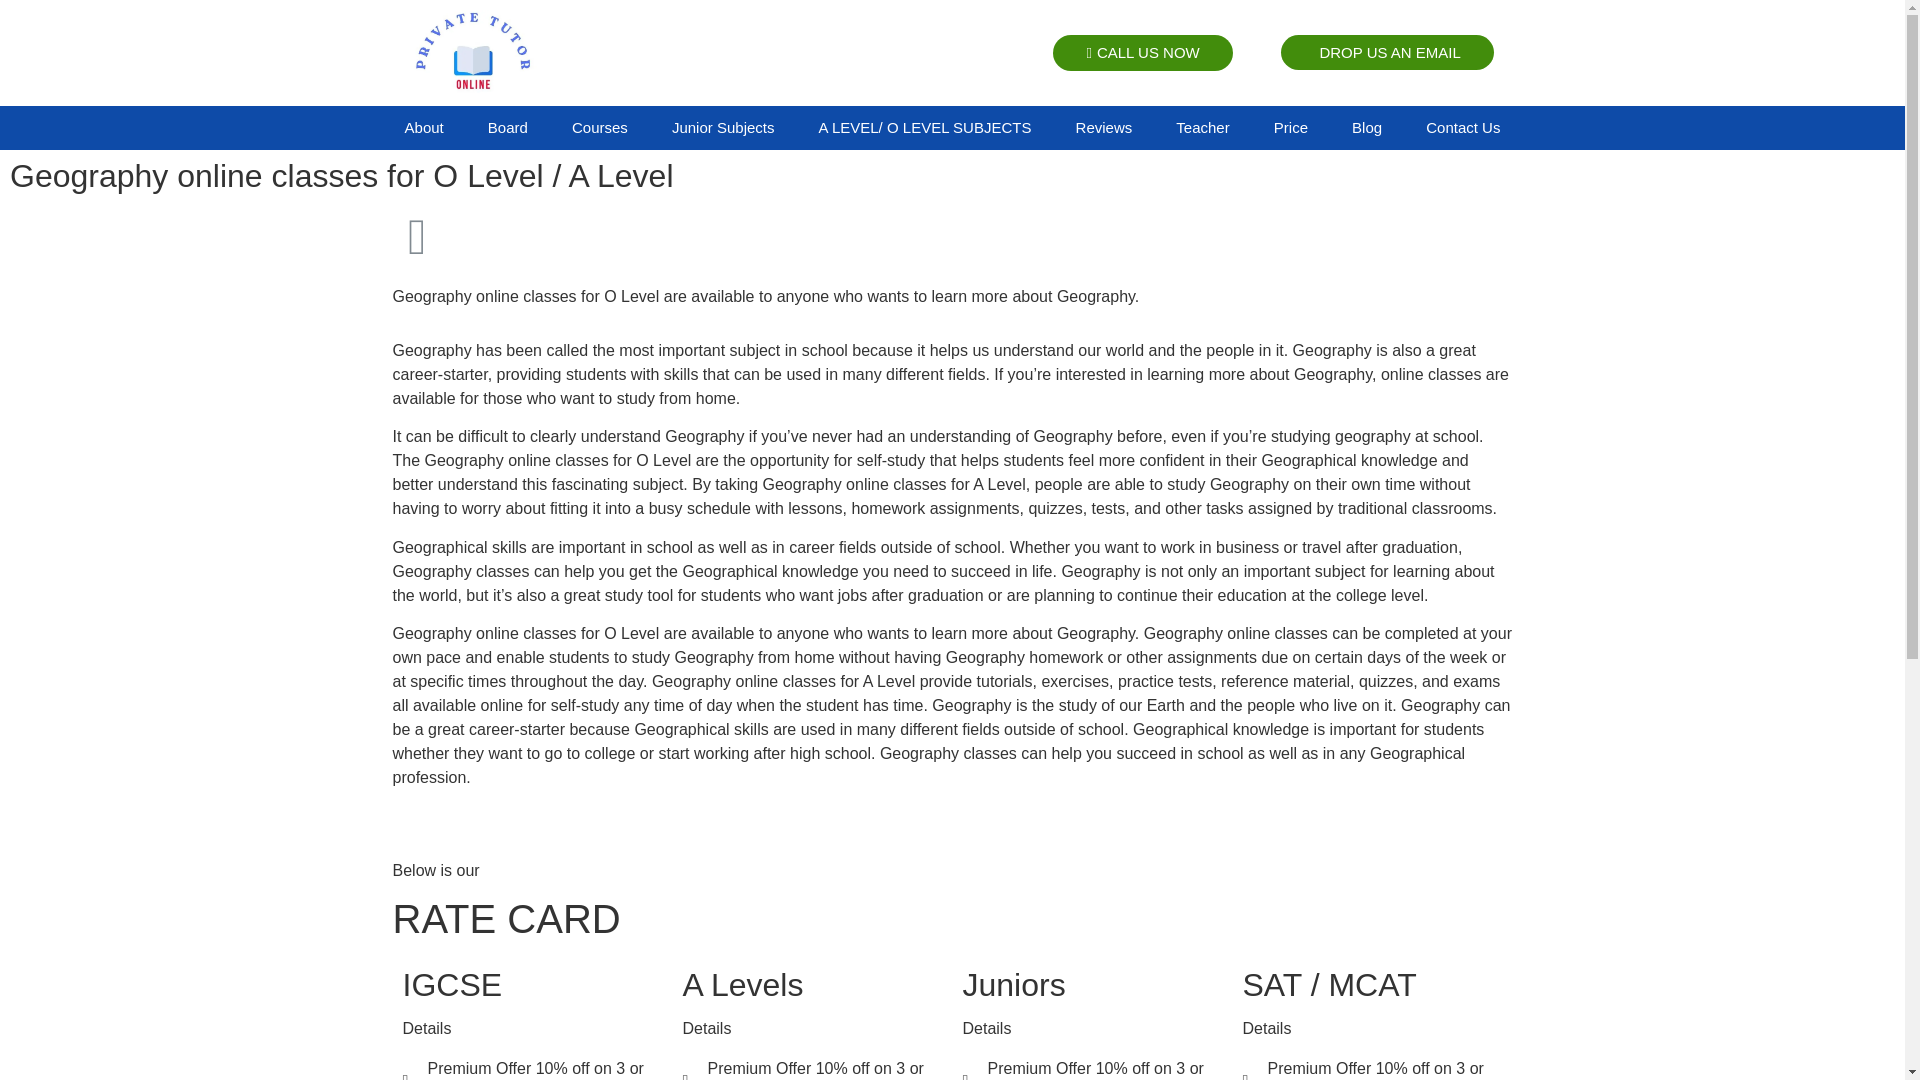 This screenshot has height=1080, width=1920. What do you see at coordinates (723, 128) in the screenshot?
I see `Junior Subjects` at bounding box center [723, 128].